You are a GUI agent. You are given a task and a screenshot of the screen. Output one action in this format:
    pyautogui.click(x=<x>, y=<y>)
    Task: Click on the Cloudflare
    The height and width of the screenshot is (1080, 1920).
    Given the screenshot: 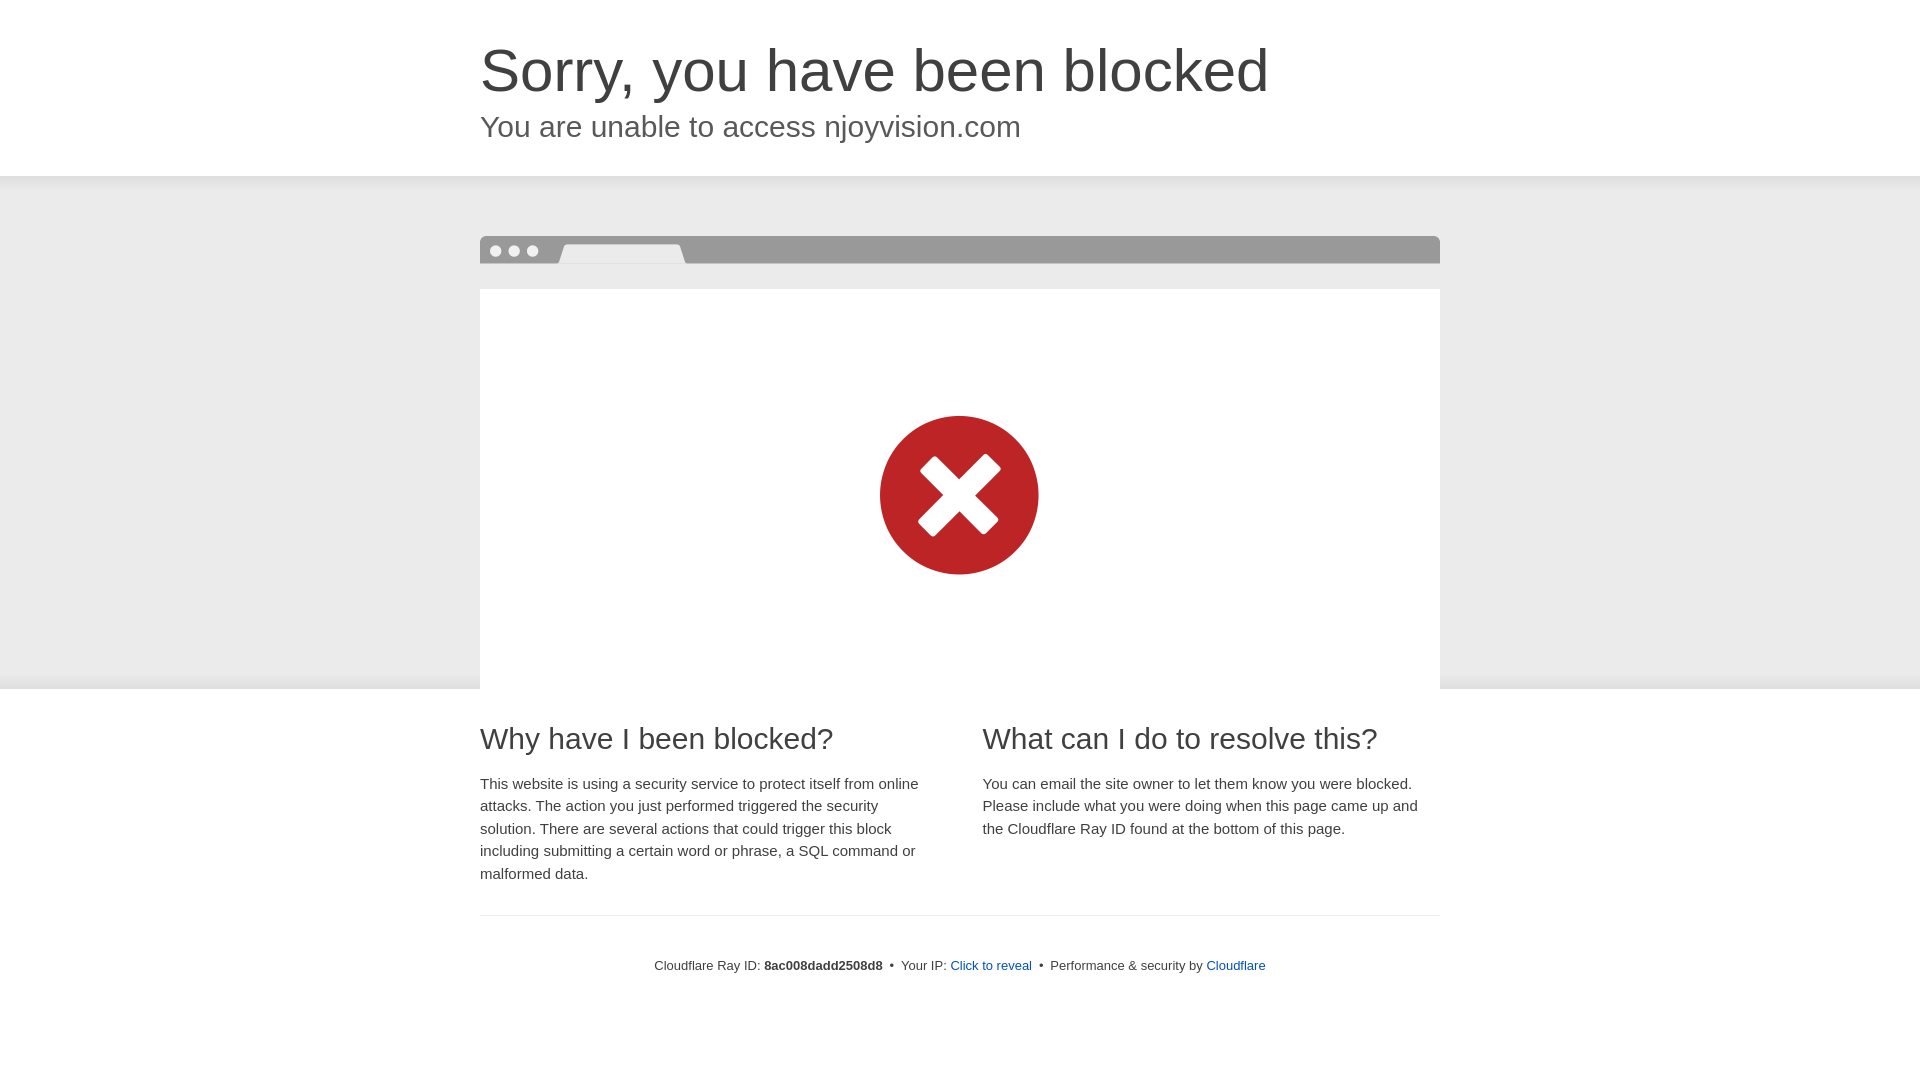 What is the action you would take?
    pyautogui.click(x=1235, y=965)
    